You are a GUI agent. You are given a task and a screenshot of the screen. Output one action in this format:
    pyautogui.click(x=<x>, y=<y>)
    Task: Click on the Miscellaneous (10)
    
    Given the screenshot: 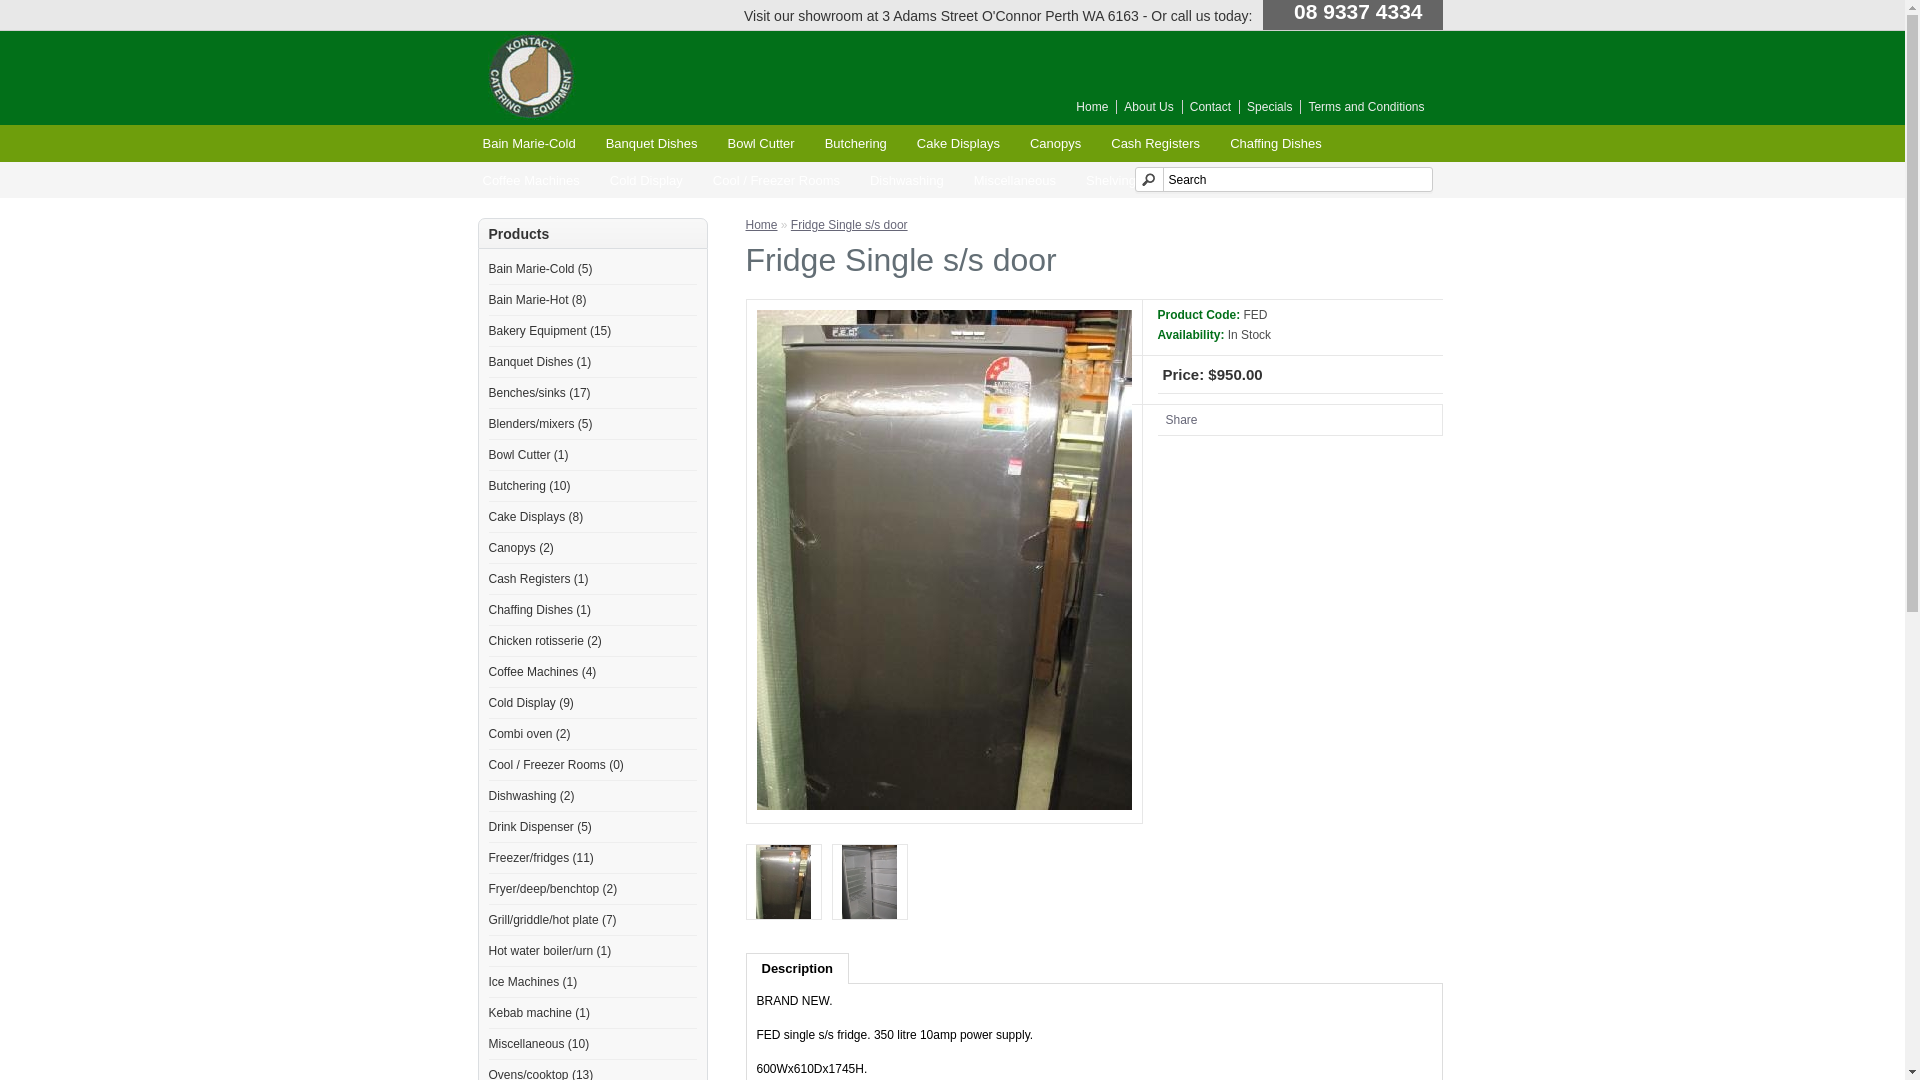 What is the action you would take?
    pyautogui.click(x=538, y=1044)
    